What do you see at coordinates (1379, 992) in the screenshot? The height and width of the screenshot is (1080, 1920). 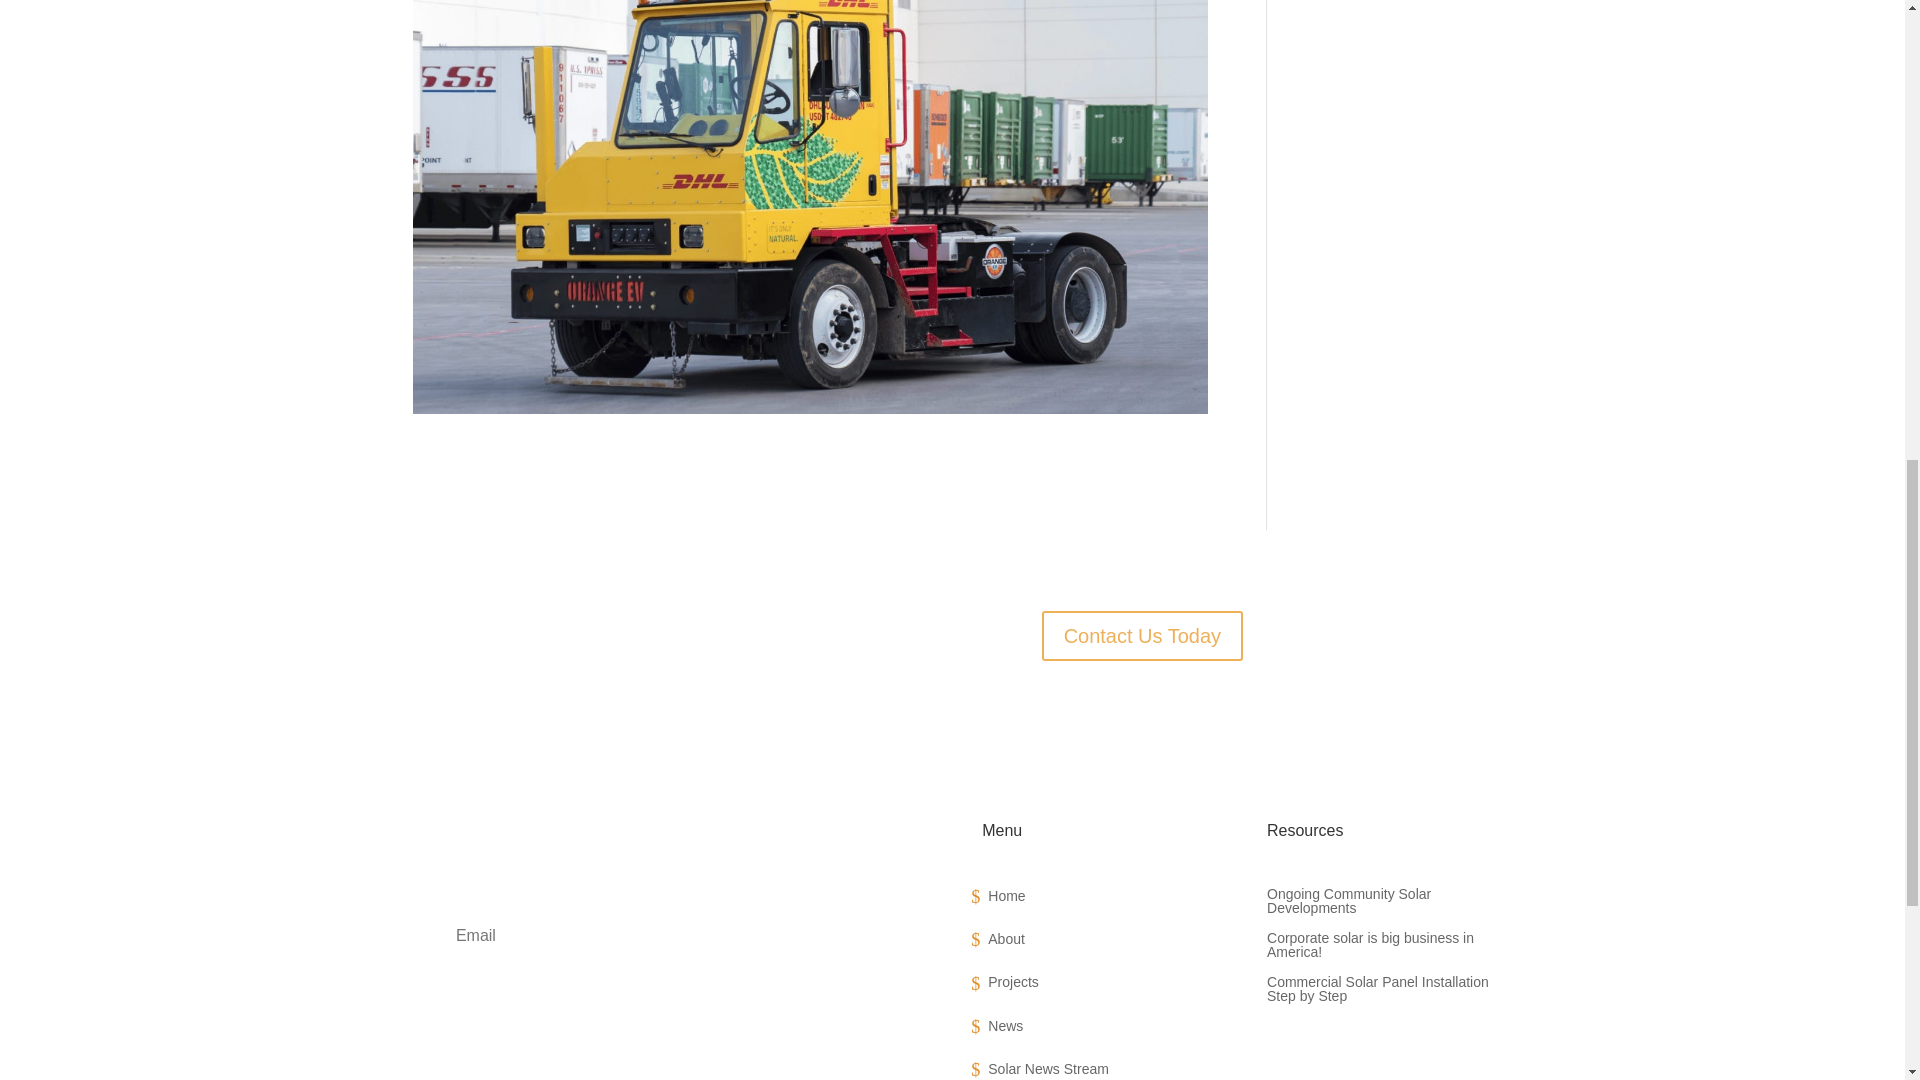 I see `Commercial Solar Panel Installation Step by Step` at bounding box center [1379, 992].